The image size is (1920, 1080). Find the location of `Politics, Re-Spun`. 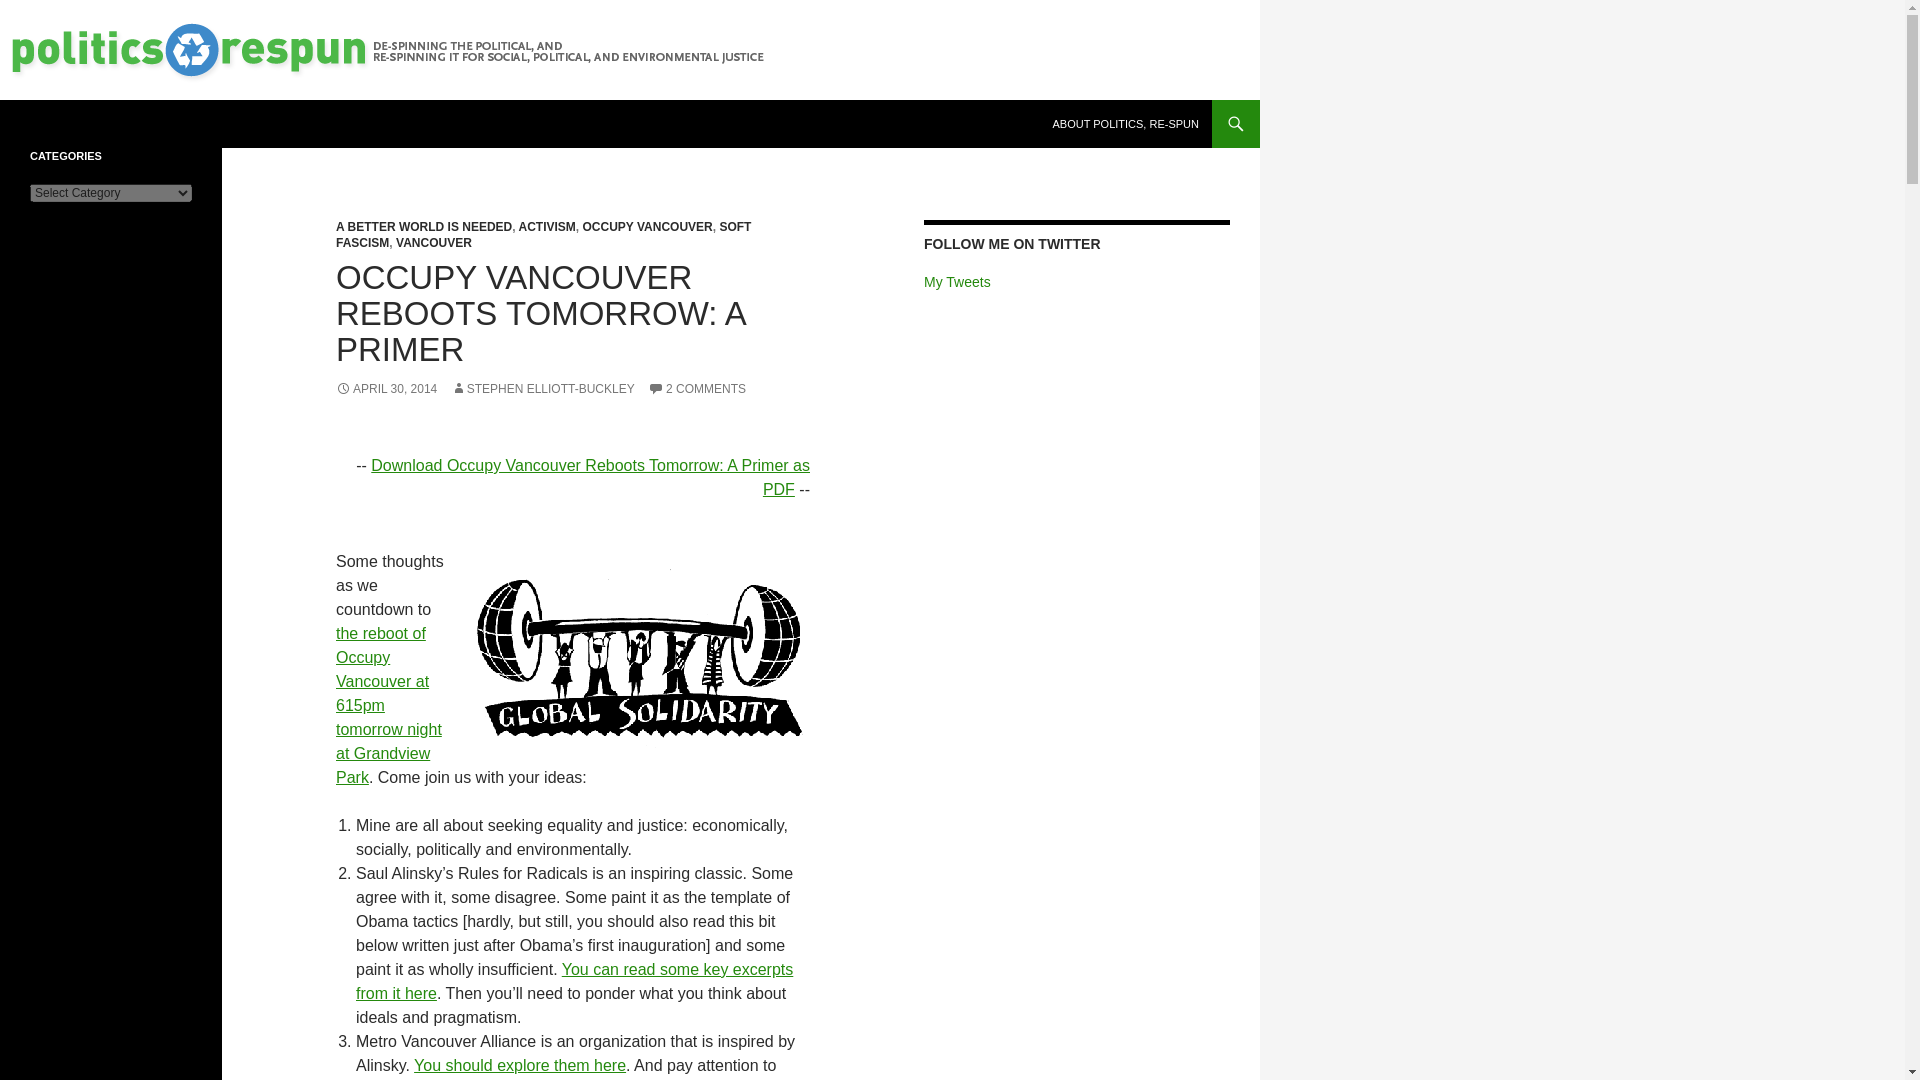

Politics, Re-Spun is located at coordinates (104, 124).